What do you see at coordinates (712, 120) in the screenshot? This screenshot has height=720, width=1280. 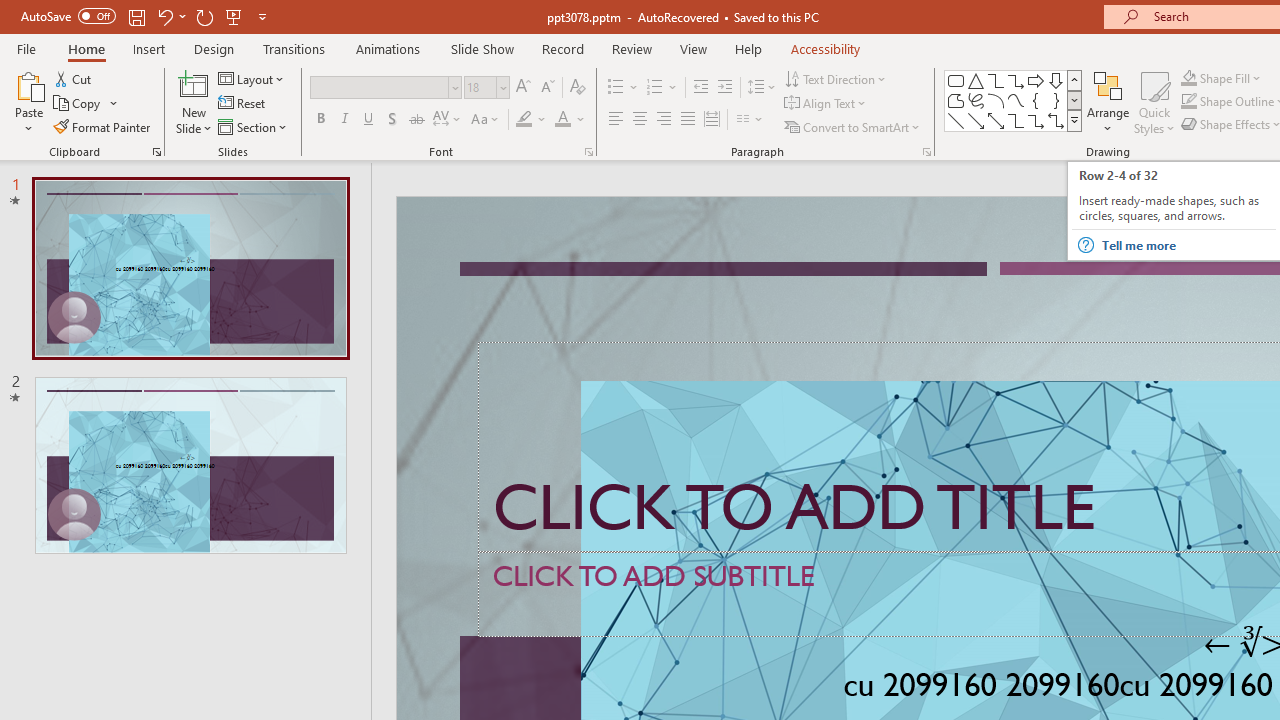 I see `Distributed` at bounding box center [712, 120].